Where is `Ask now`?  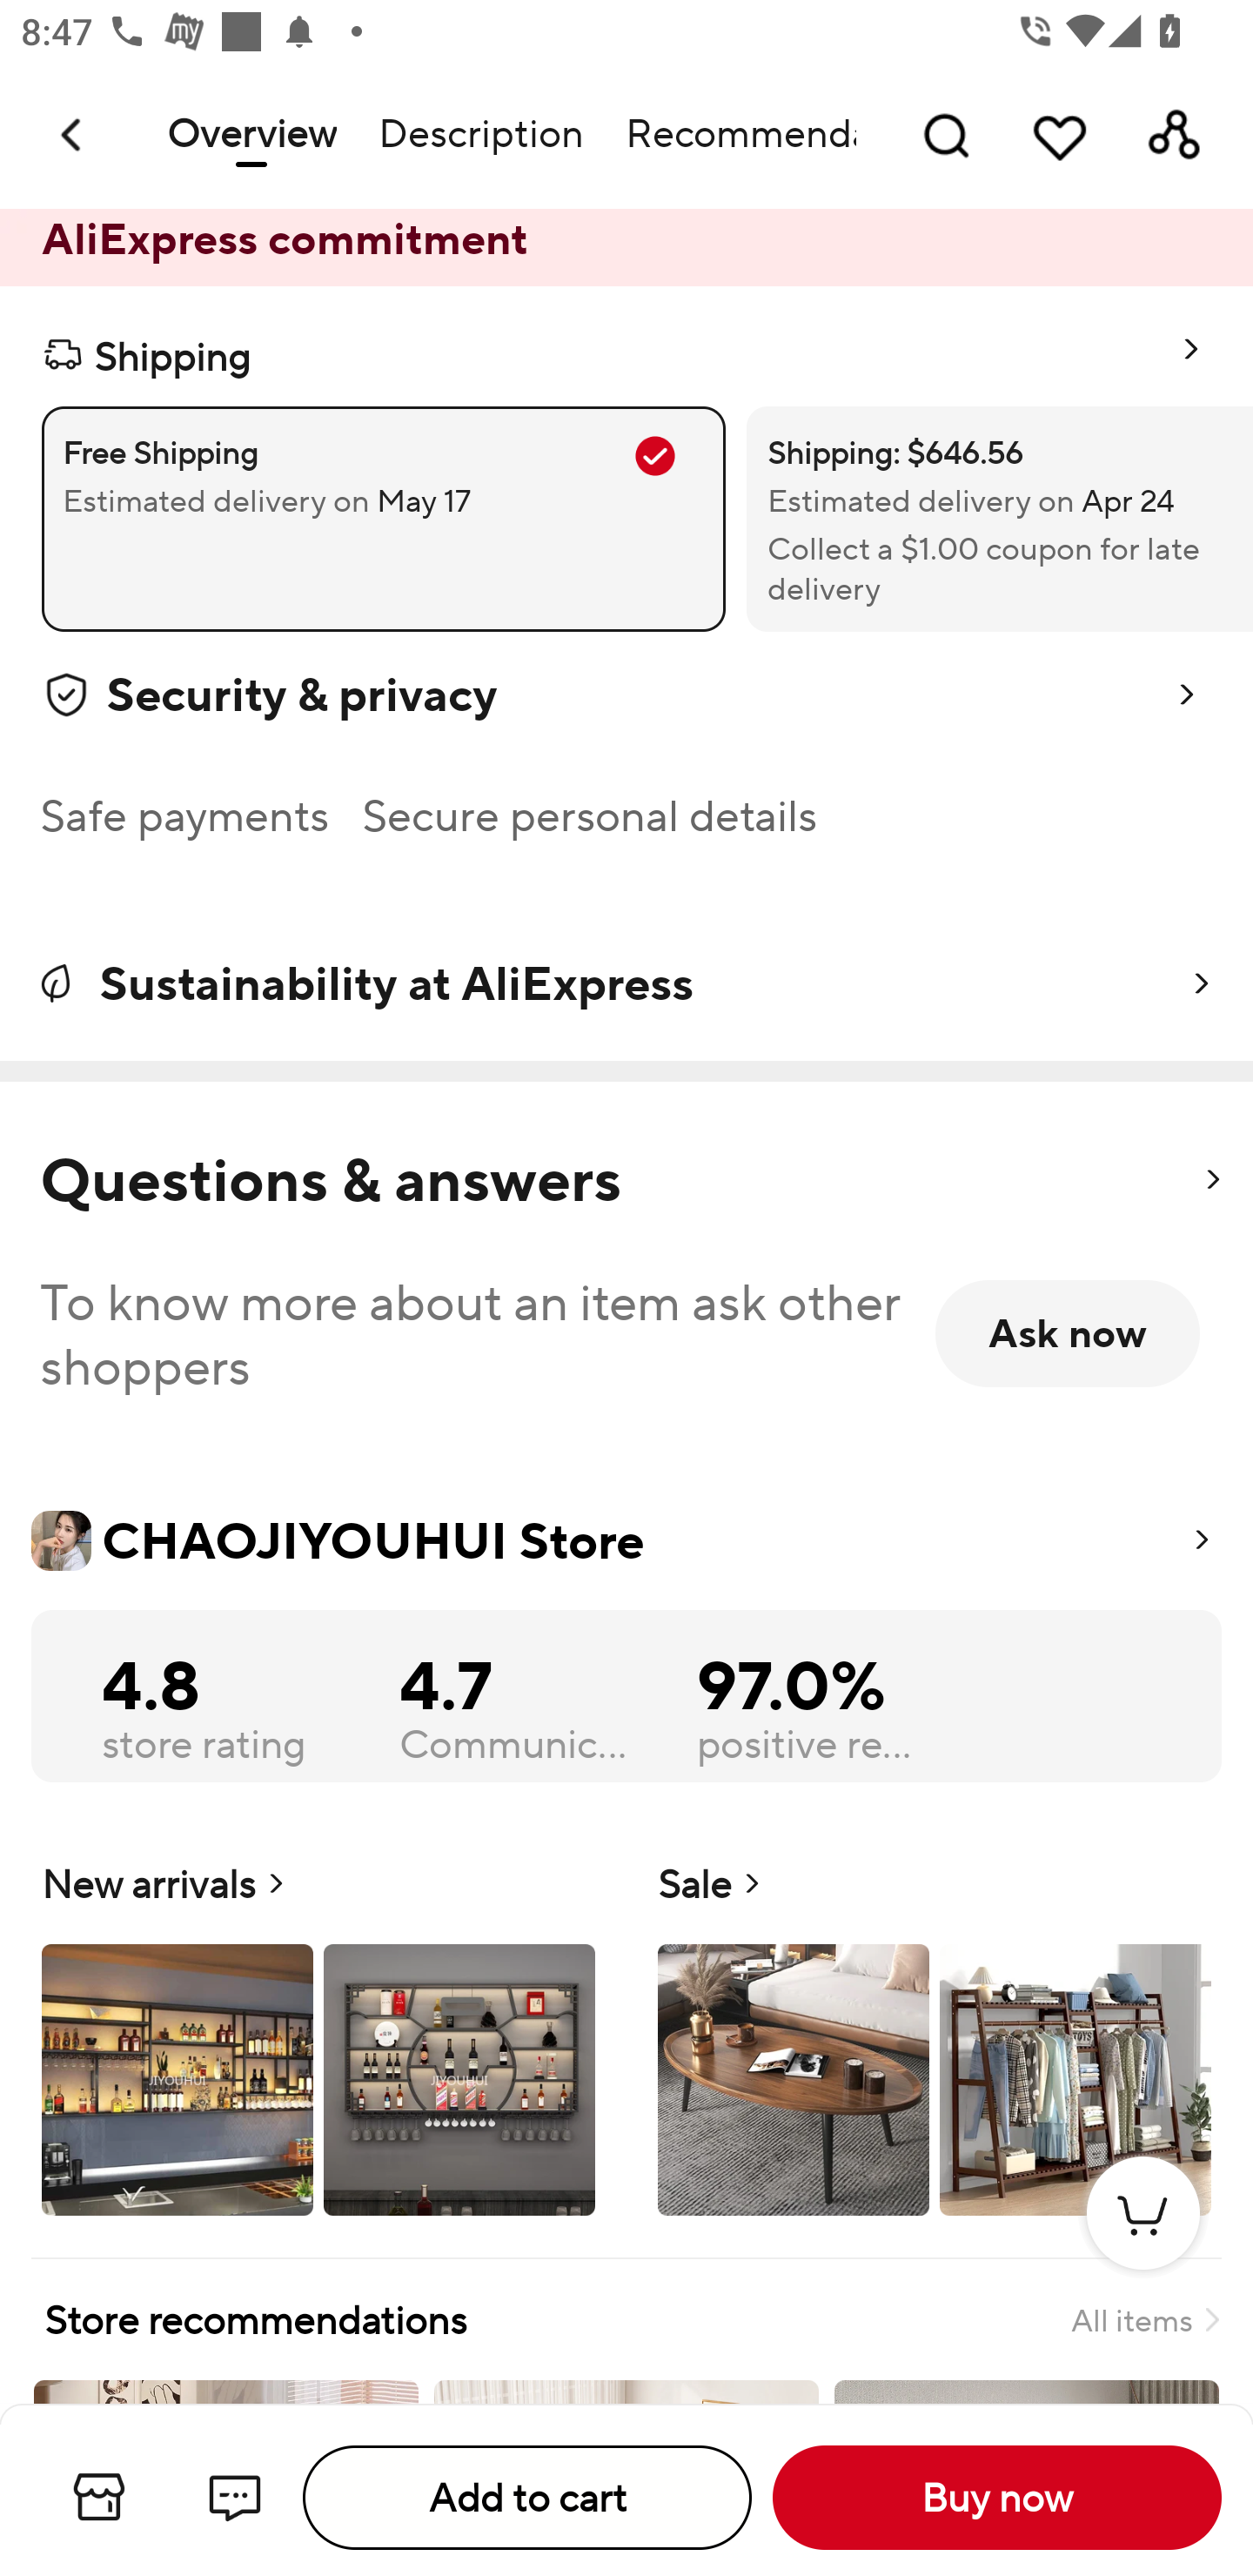
Ask now is located at coordinates (1068, 1334).